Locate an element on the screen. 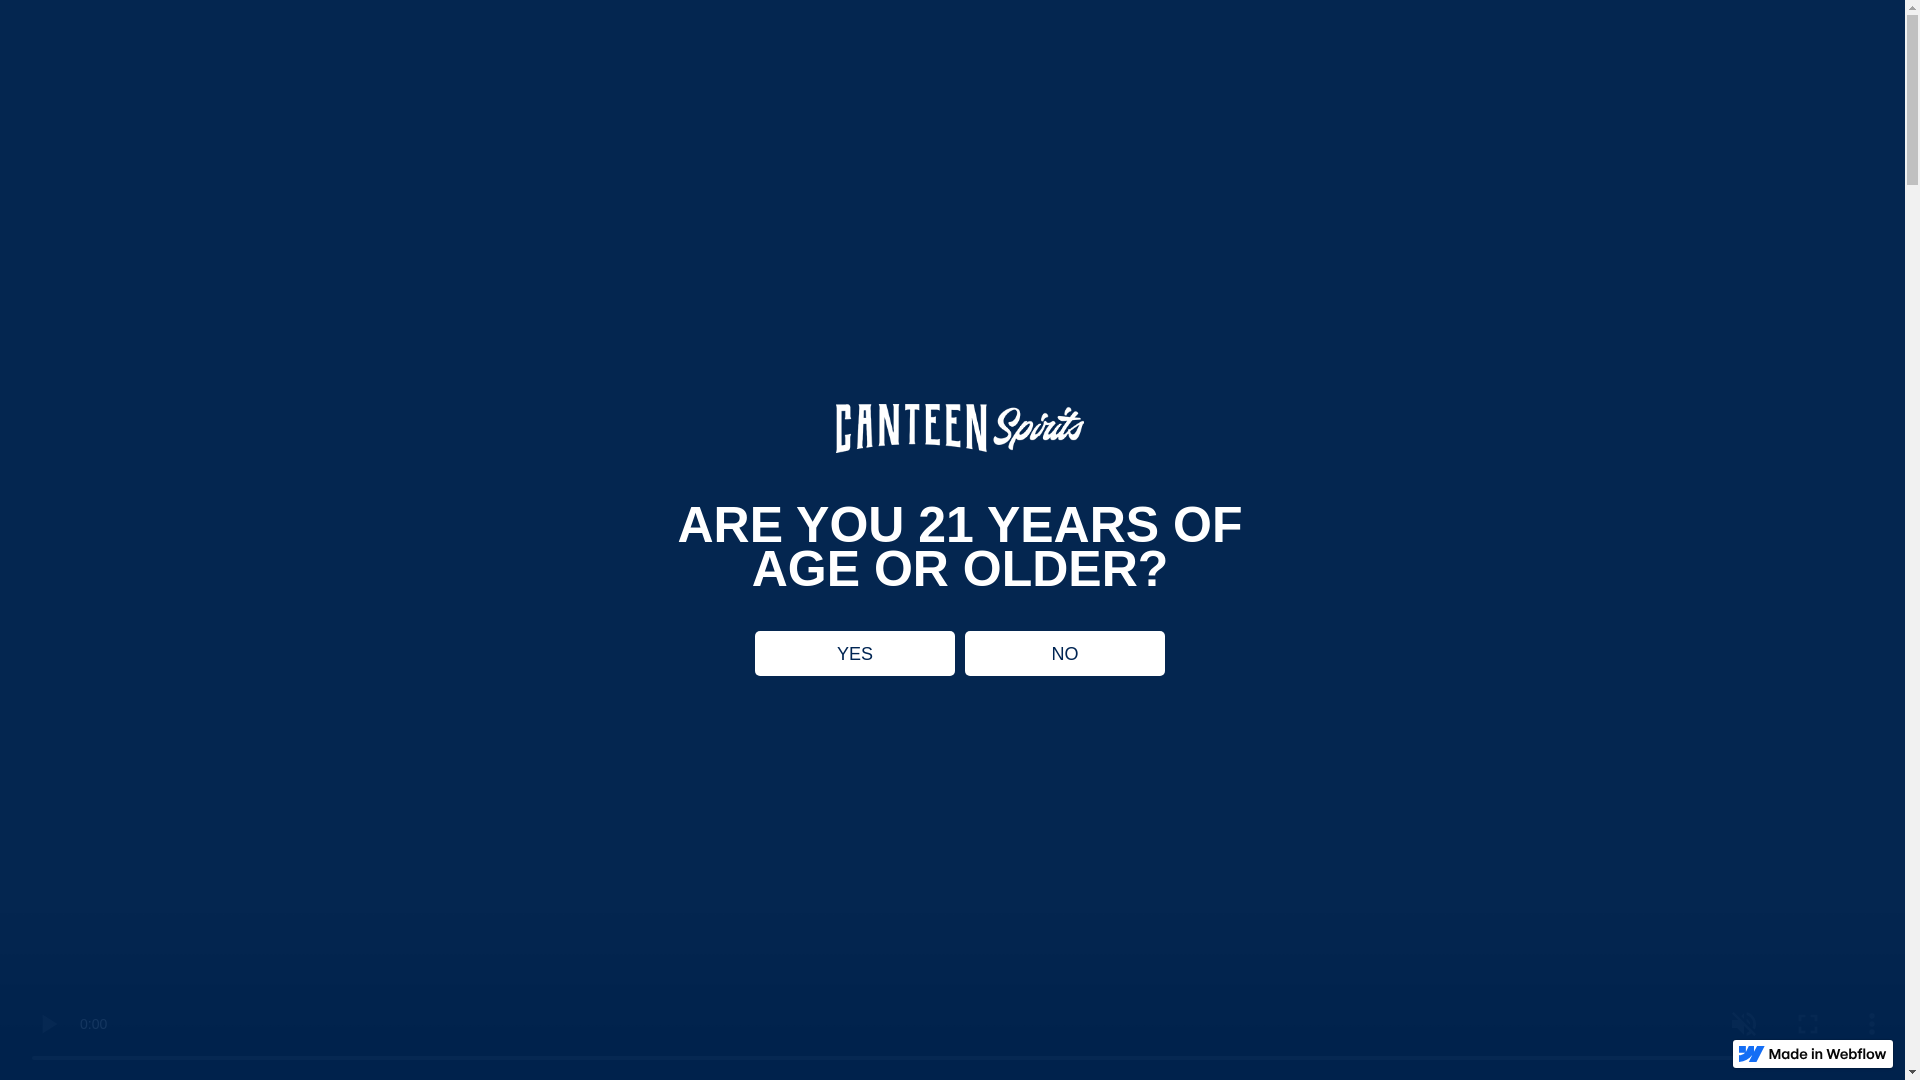 The image size is (1920, 1080). NO is located at coordinates (1065, 653).